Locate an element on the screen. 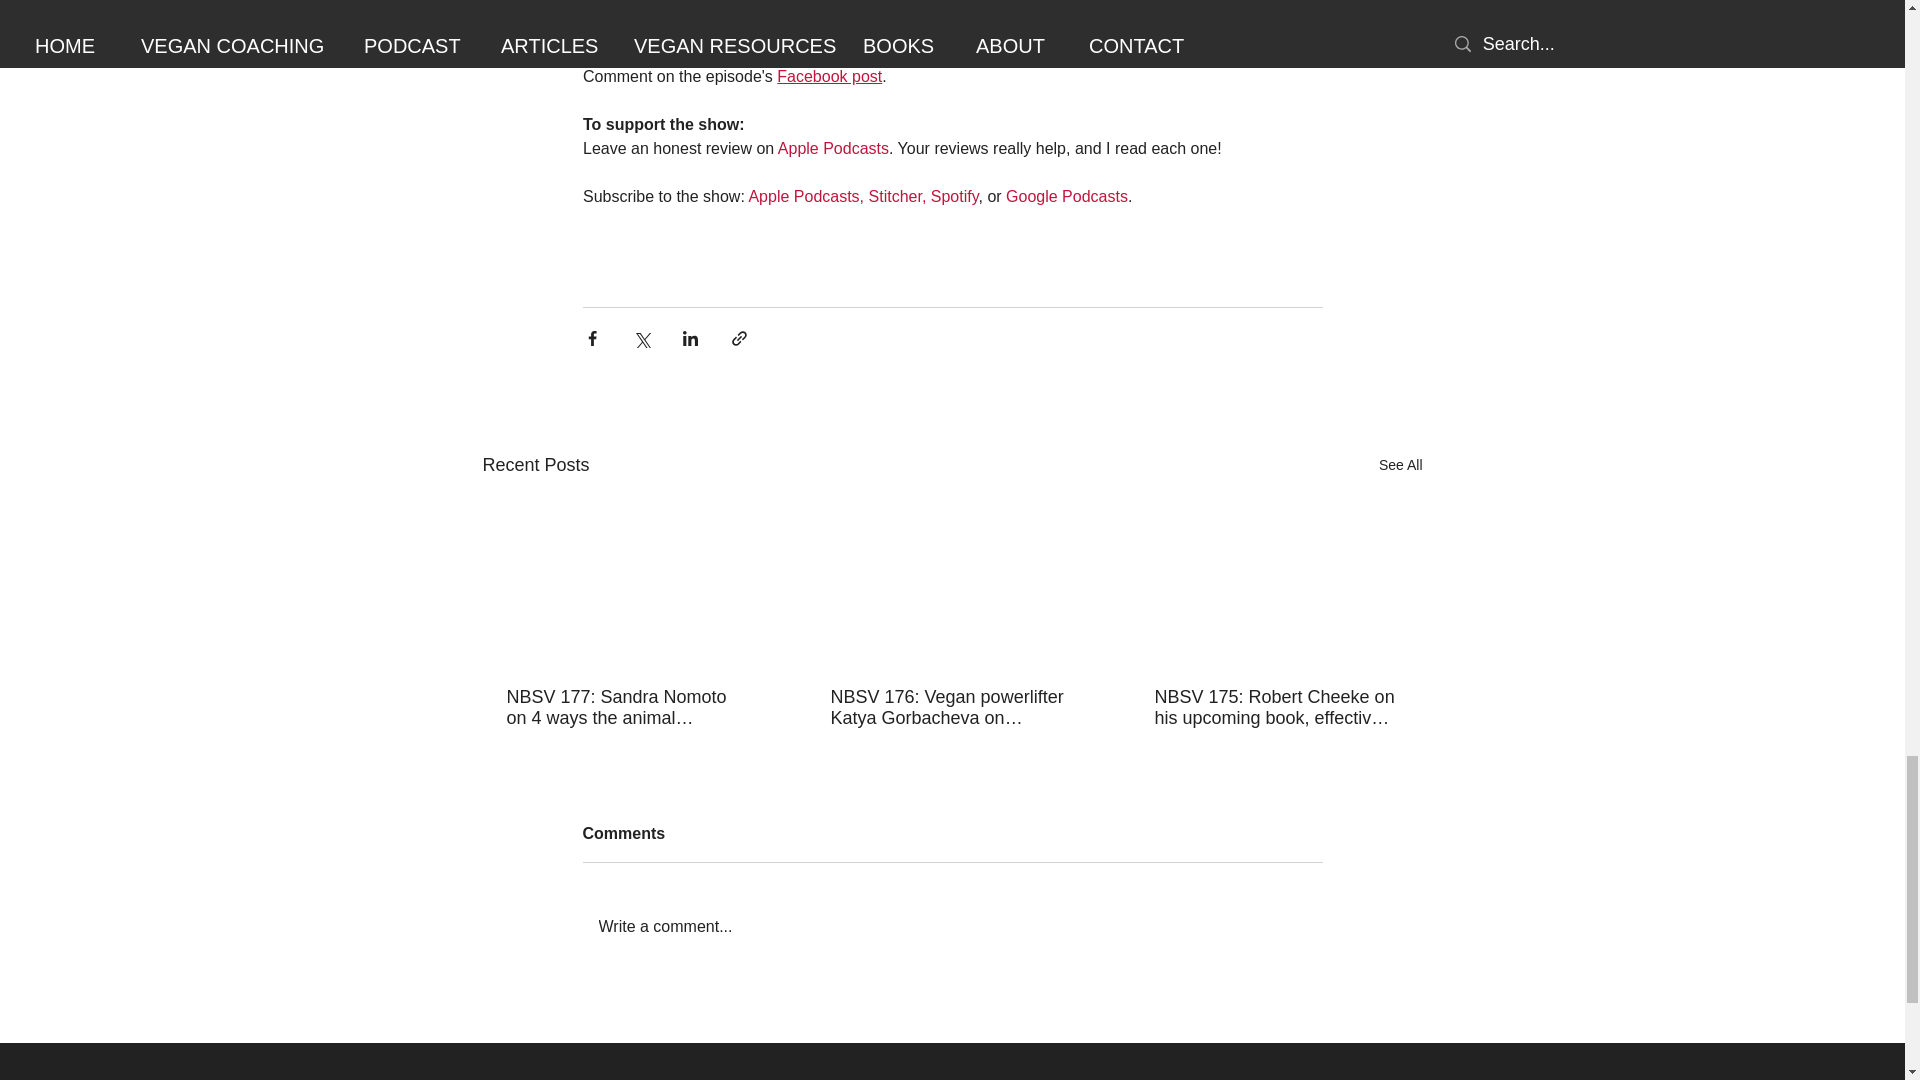 Image resolution: width=1920 pixels, height=1080 pixels. Apple Podcasts is located at coordinates (832, 148).